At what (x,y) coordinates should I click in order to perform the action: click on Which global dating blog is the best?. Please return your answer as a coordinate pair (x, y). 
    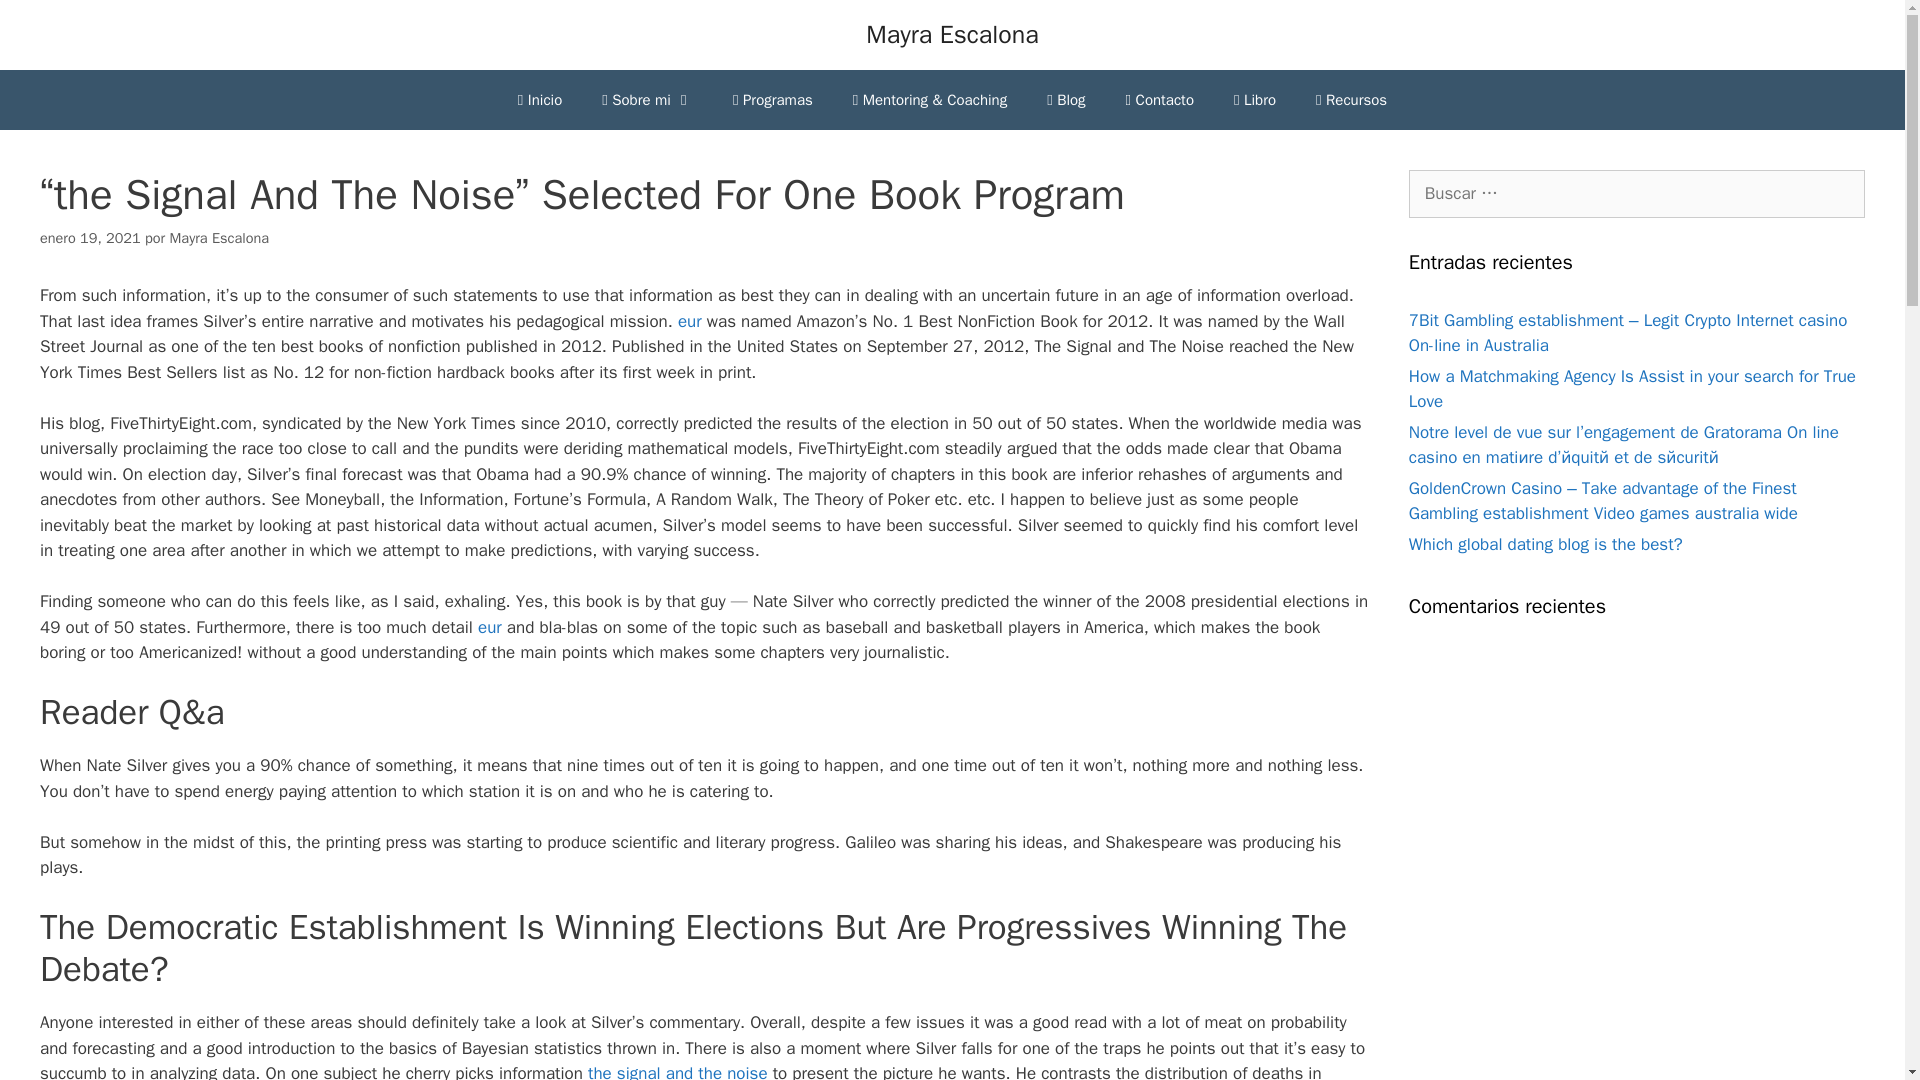
    Looking at the image, I should click on (1546, 544).